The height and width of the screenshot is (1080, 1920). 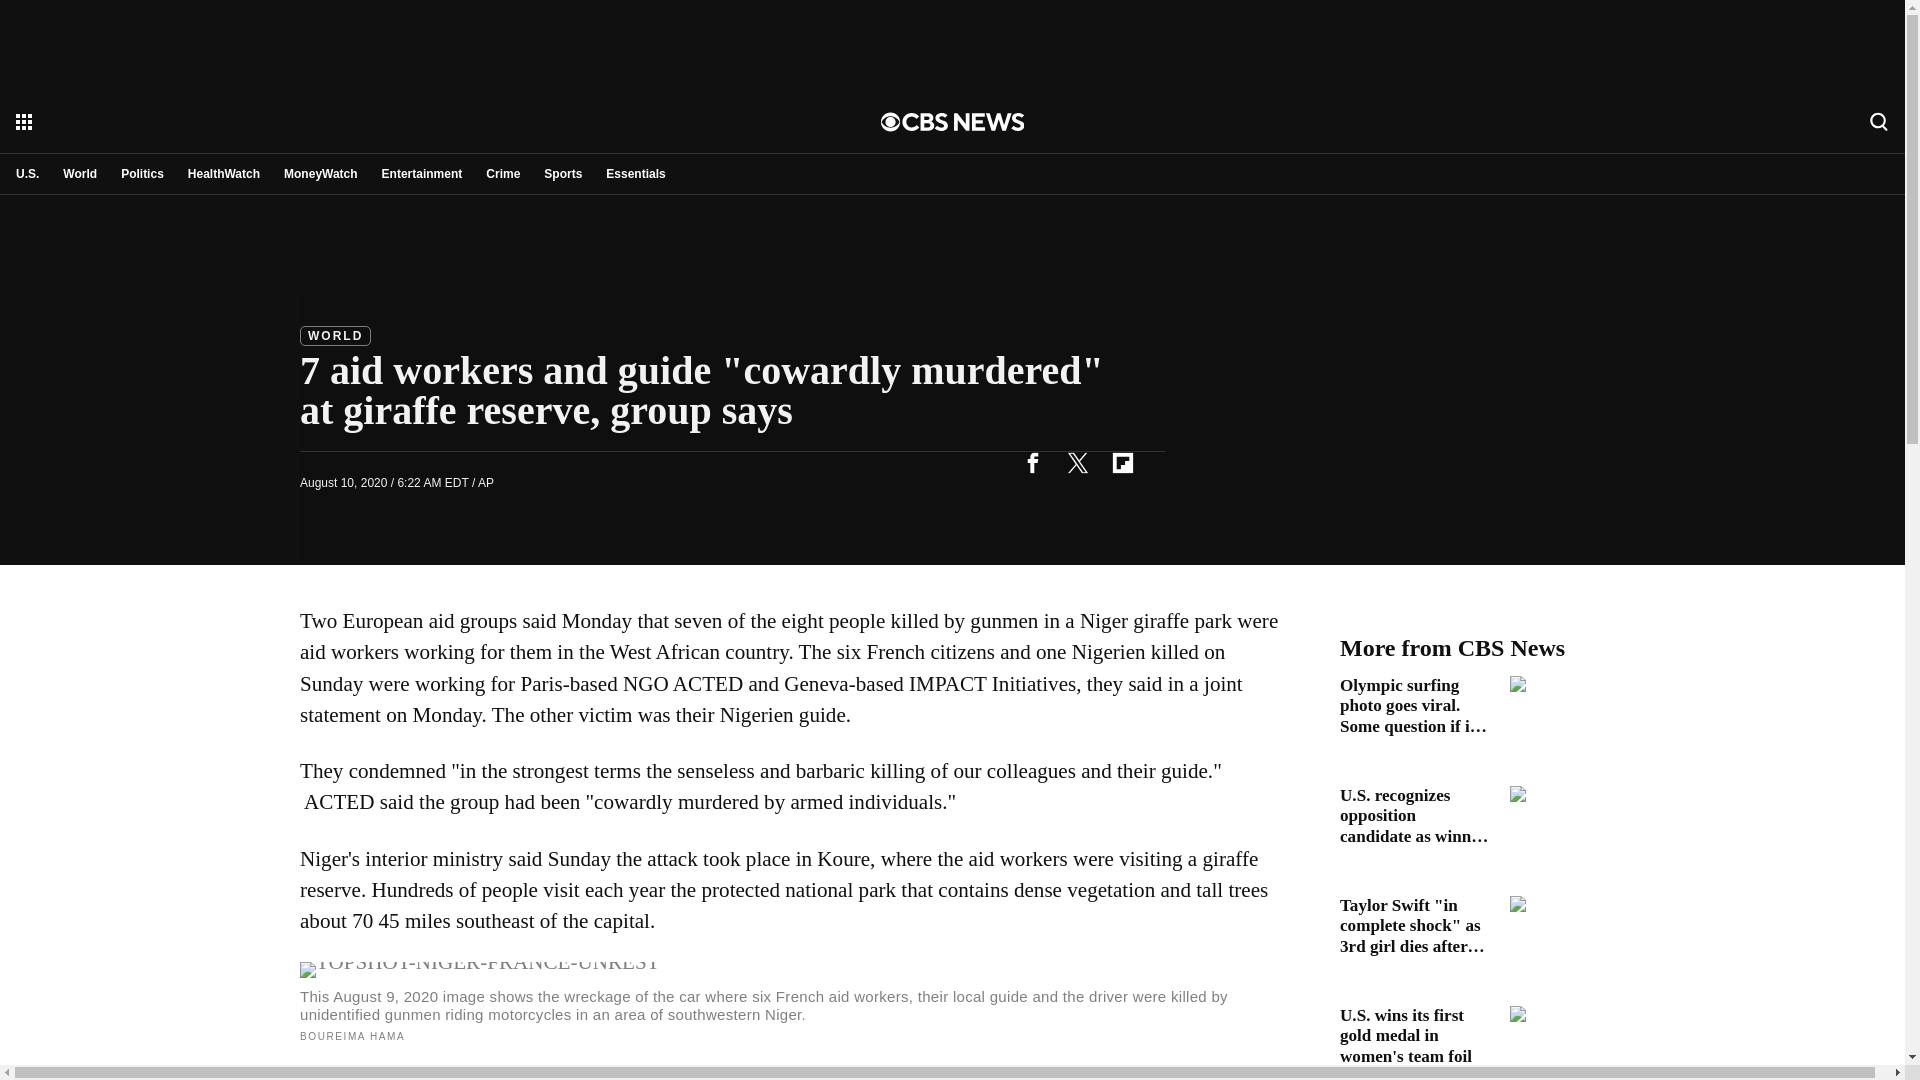 I want to click on flipboard, so click(x=1122, y=462).